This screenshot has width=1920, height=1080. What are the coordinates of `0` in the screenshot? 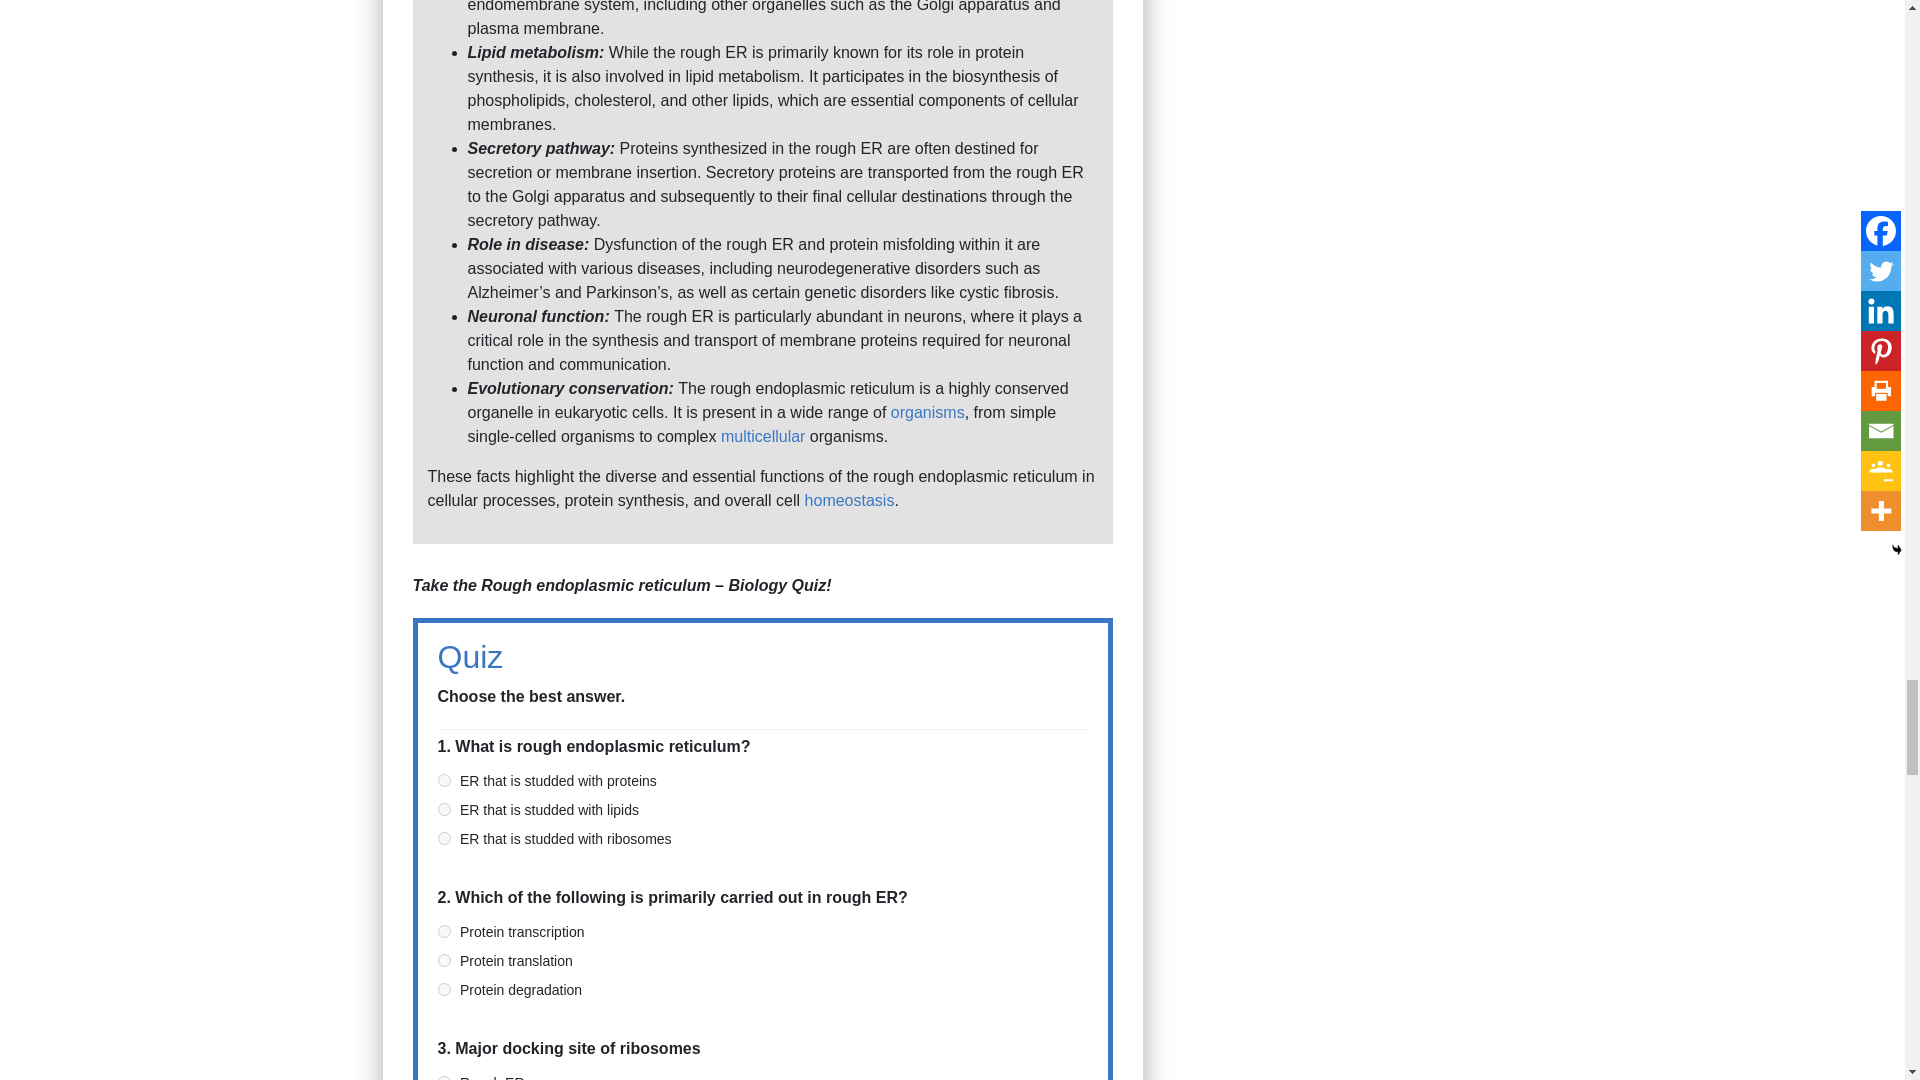 It's located at (444, 1078).